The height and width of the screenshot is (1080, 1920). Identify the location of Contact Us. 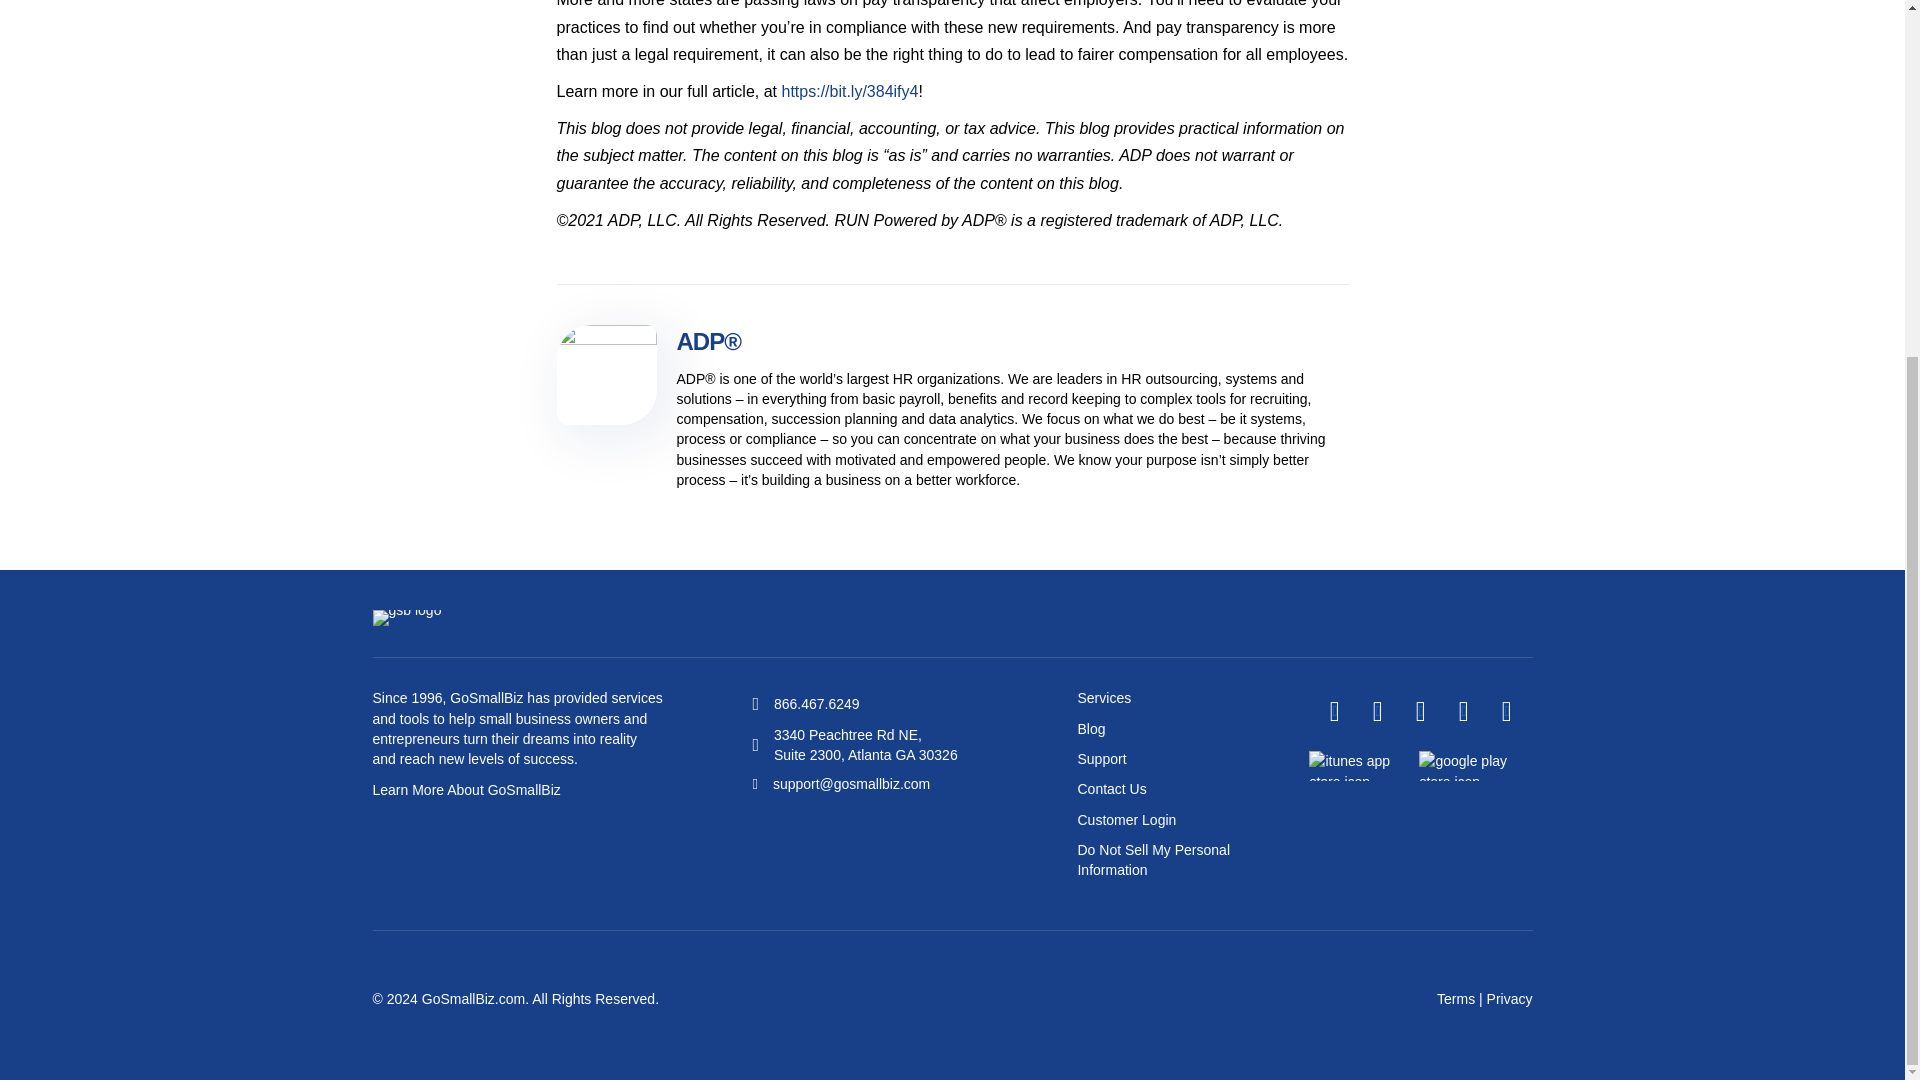
(1112, 788).